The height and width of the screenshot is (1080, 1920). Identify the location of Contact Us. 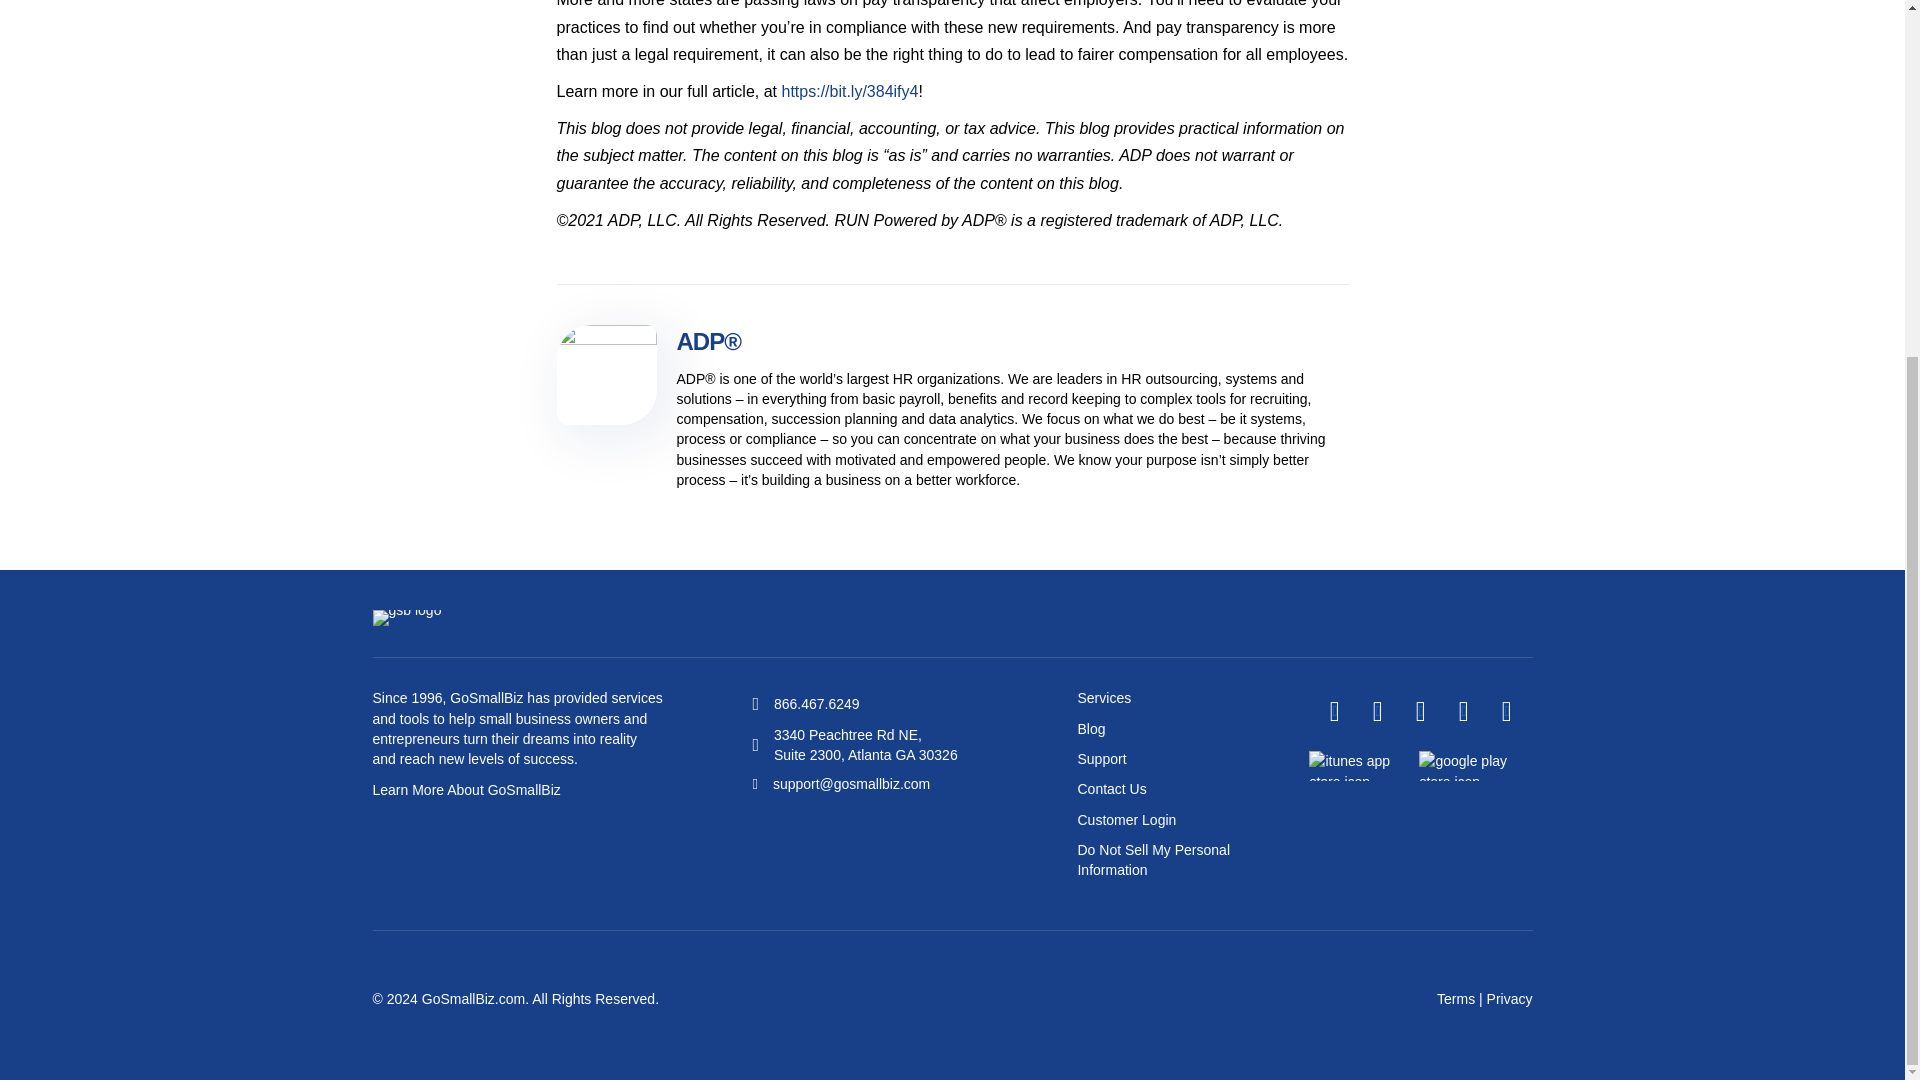
(1112, 788).